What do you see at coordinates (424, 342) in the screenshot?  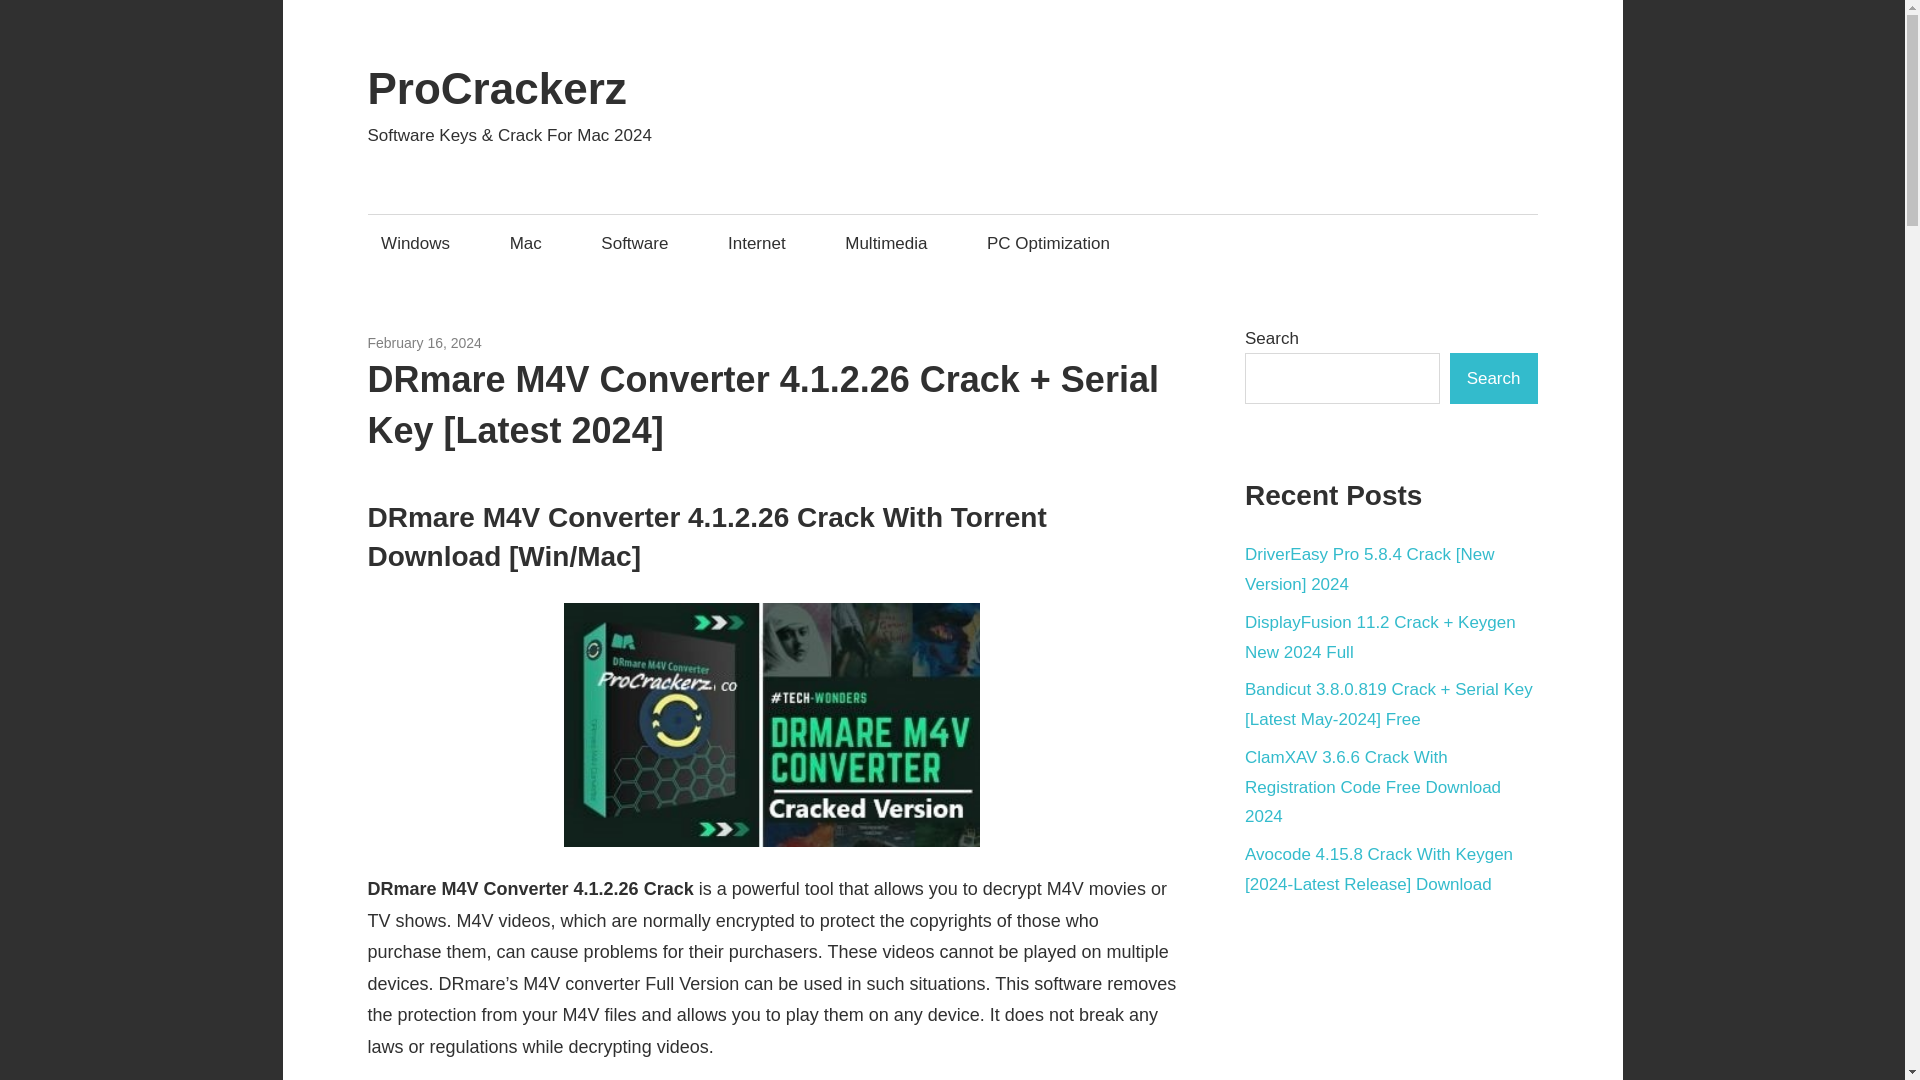 I see `February 16, 2024` at bounding box center [424, 342].